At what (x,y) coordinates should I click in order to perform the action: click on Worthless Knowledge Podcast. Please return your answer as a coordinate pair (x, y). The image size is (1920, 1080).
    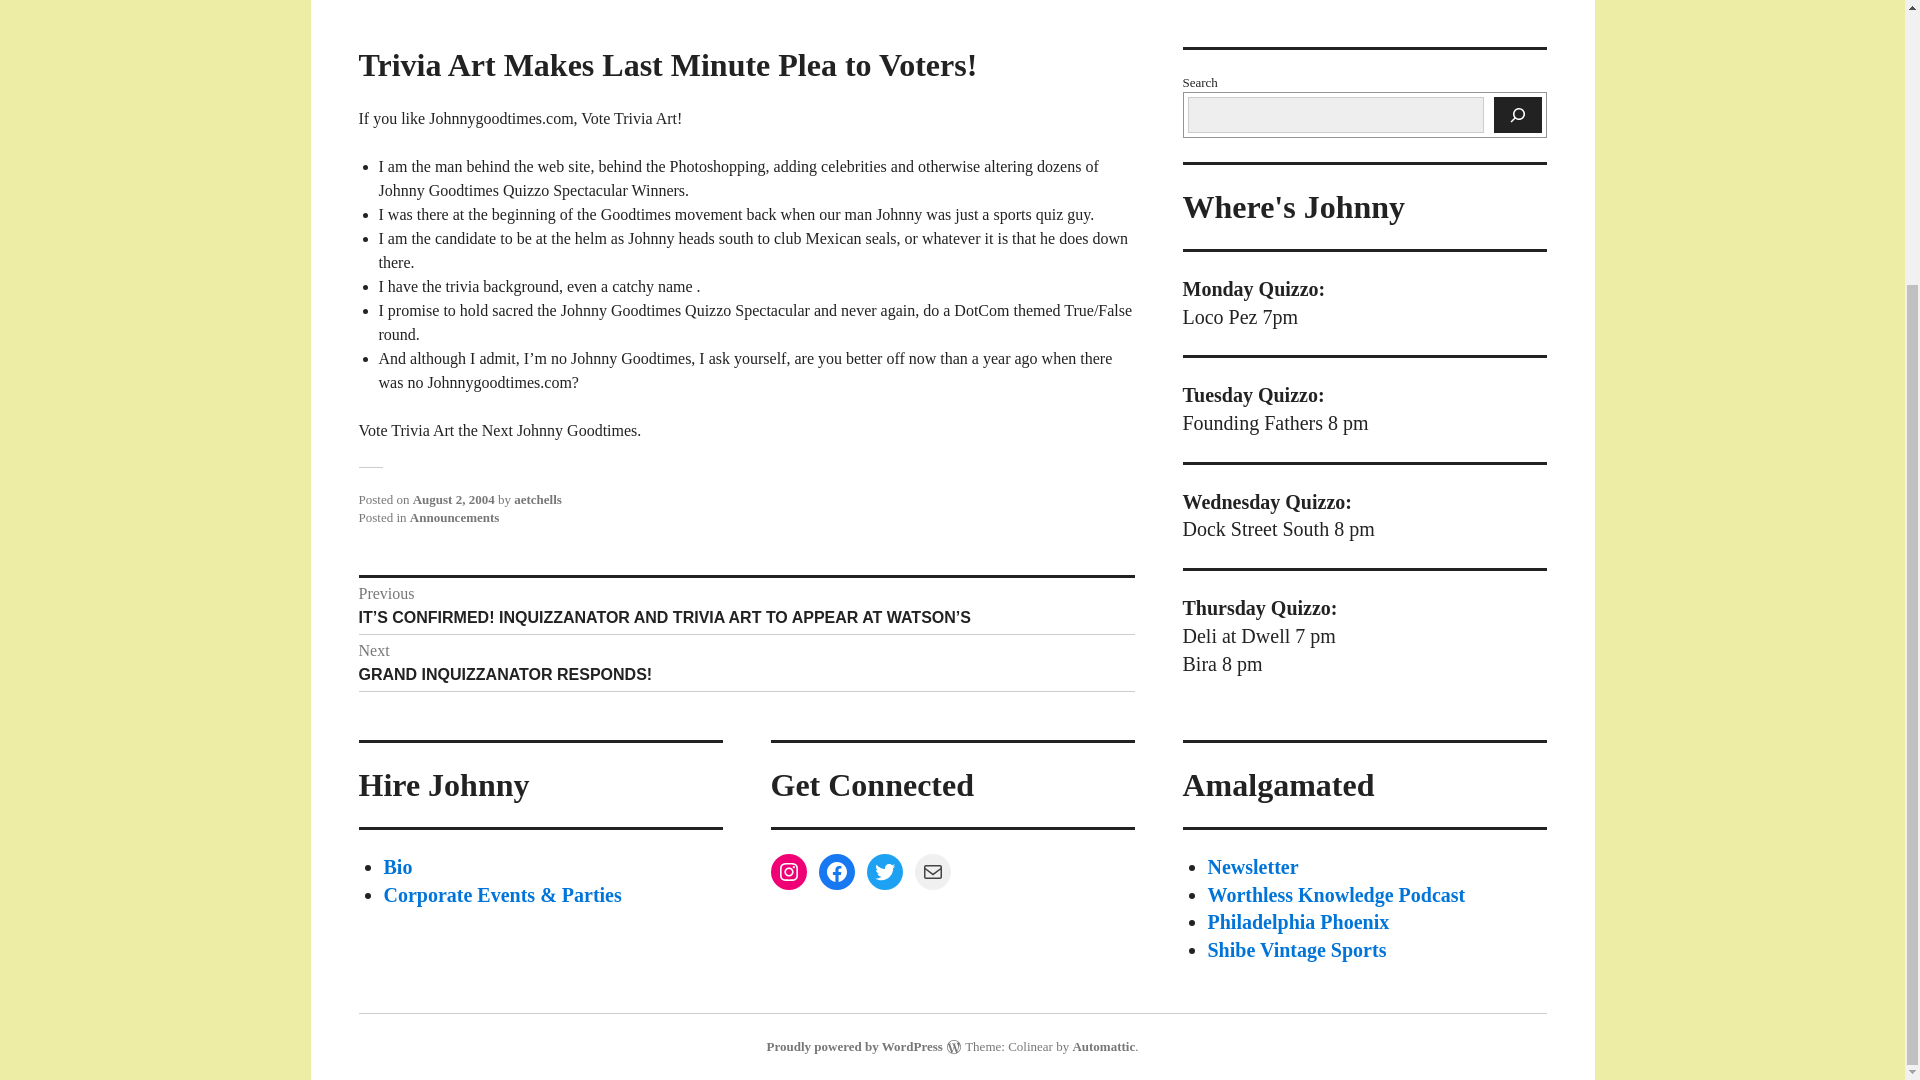
    Looking at the image, I should click on (746, 662).